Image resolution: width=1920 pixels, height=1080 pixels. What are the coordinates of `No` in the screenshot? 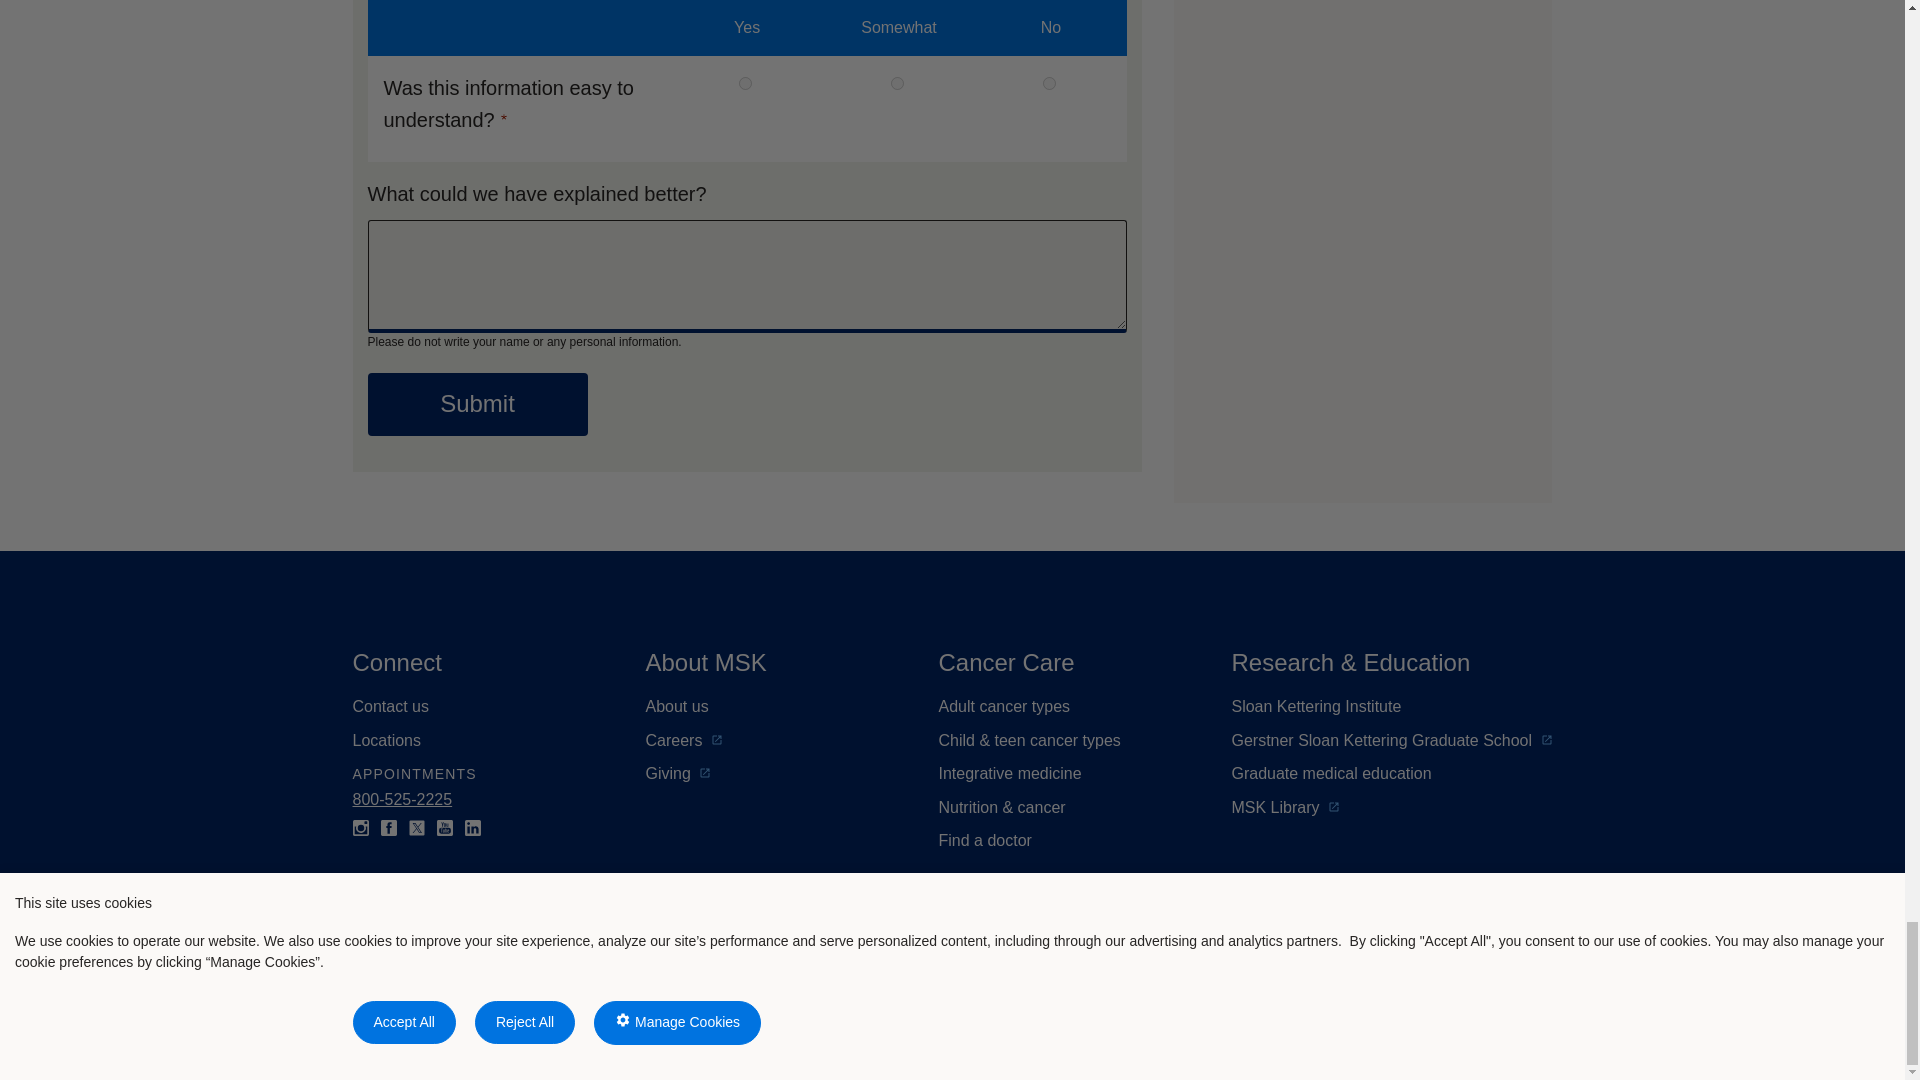 It's located at (1049, 82).